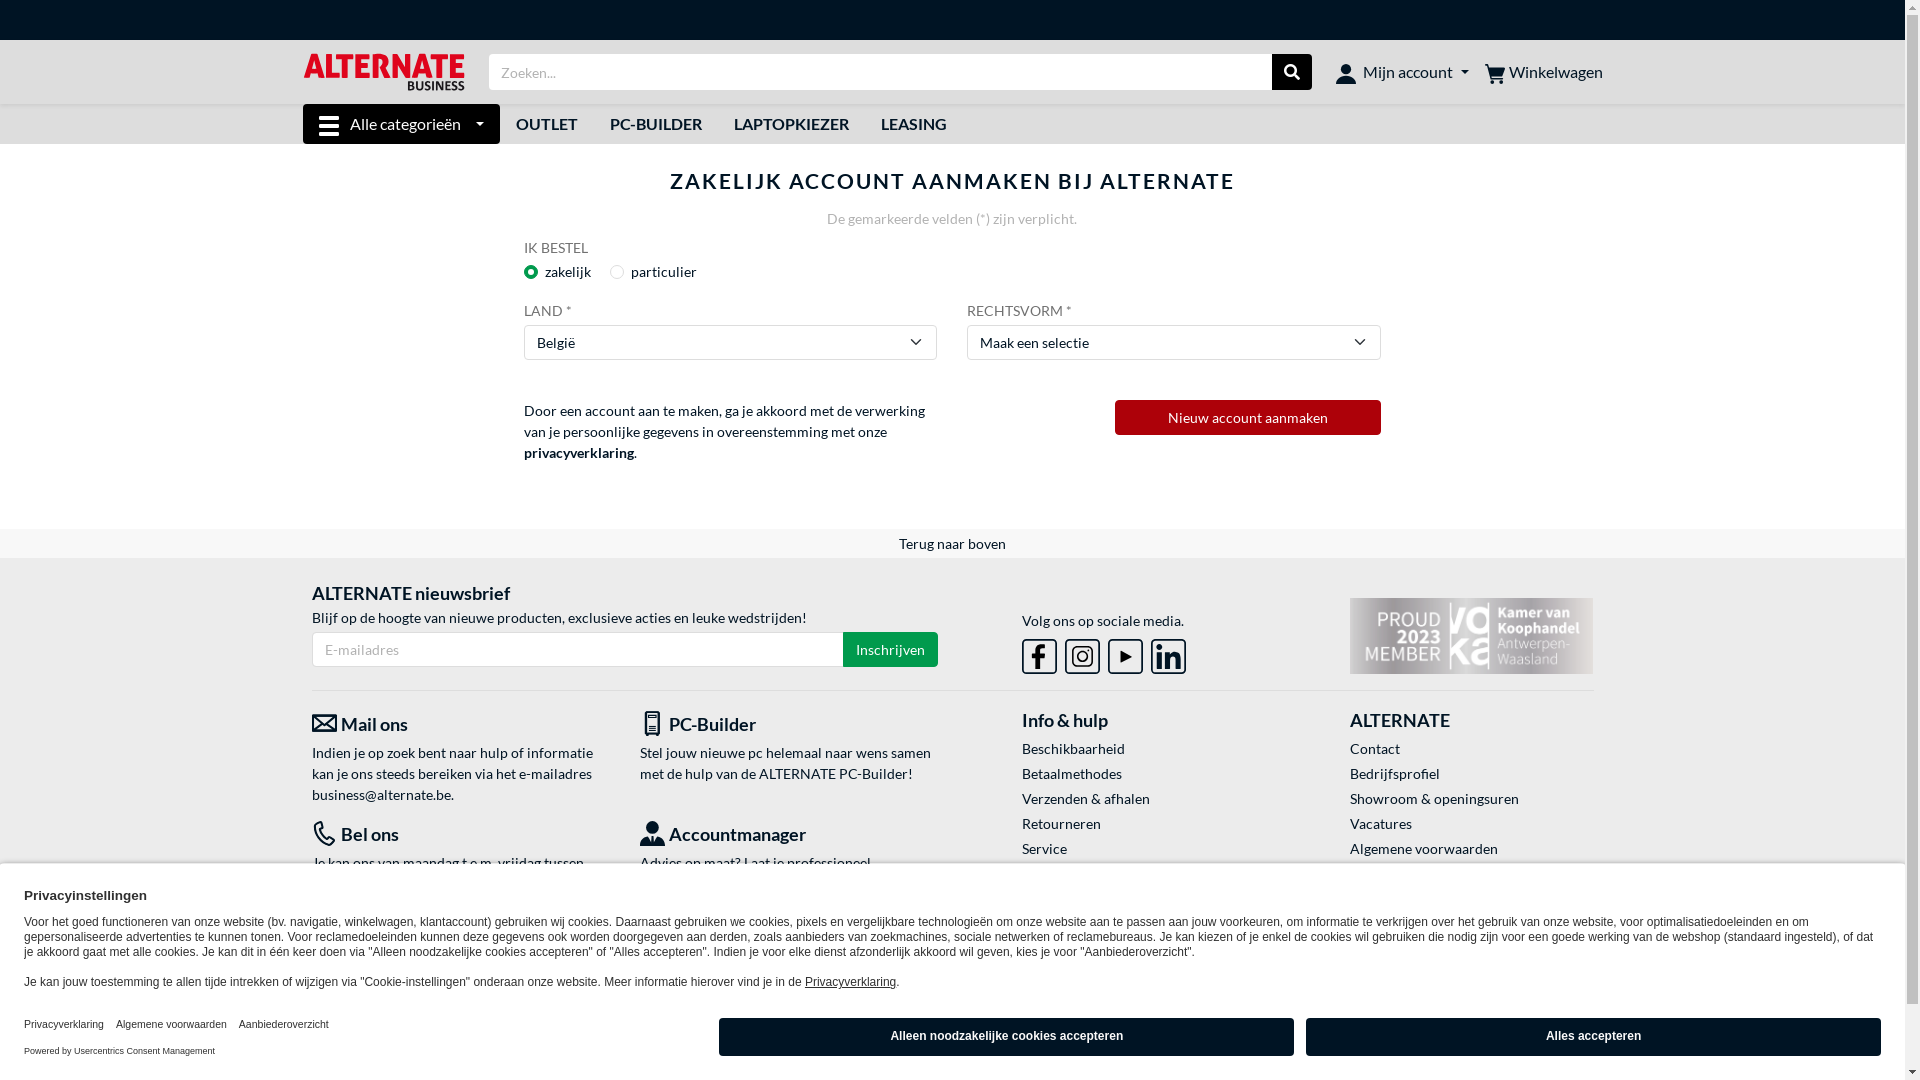 The height and width of the screenshot is (1080, 1920). What do you see at coordinates (542, 1030) in the screenshot?
I see `Trustpilot` at bounding box center [542, 1030].